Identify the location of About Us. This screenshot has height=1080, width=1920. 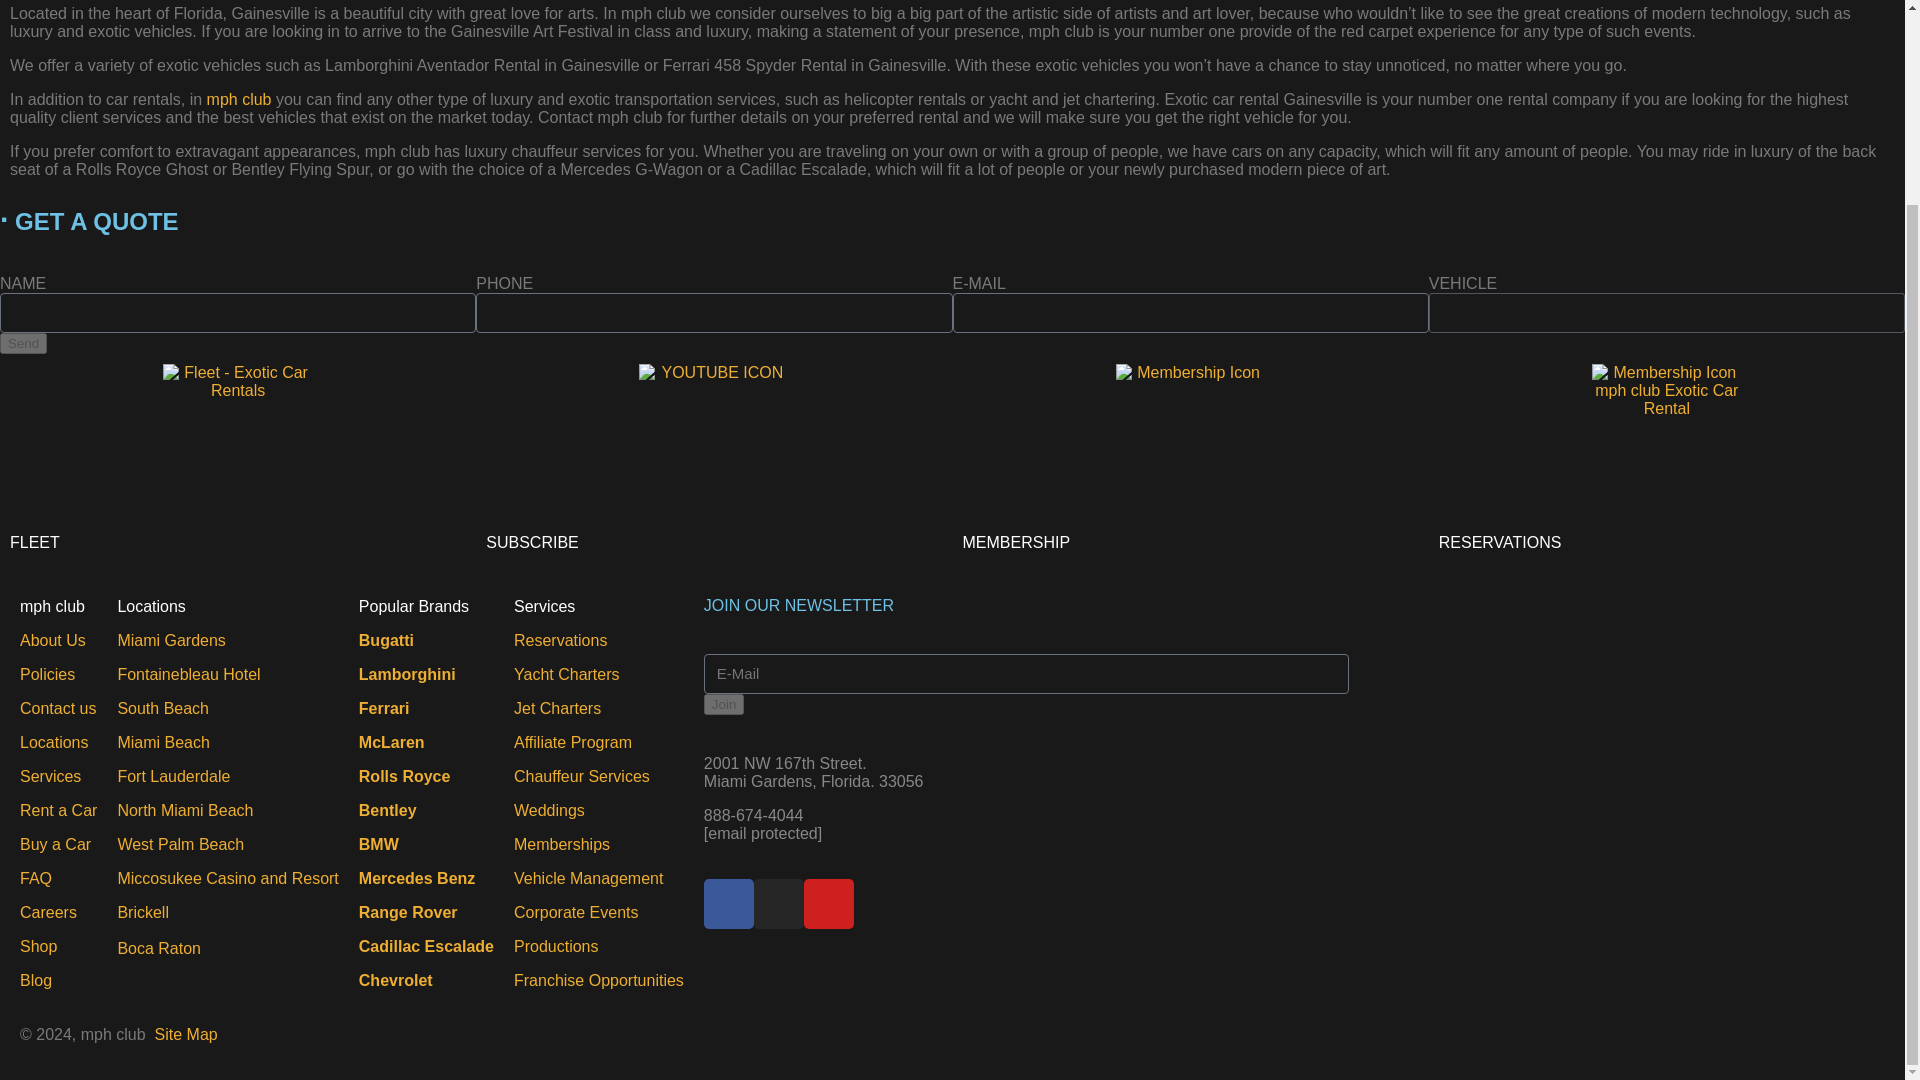
(52, 640).